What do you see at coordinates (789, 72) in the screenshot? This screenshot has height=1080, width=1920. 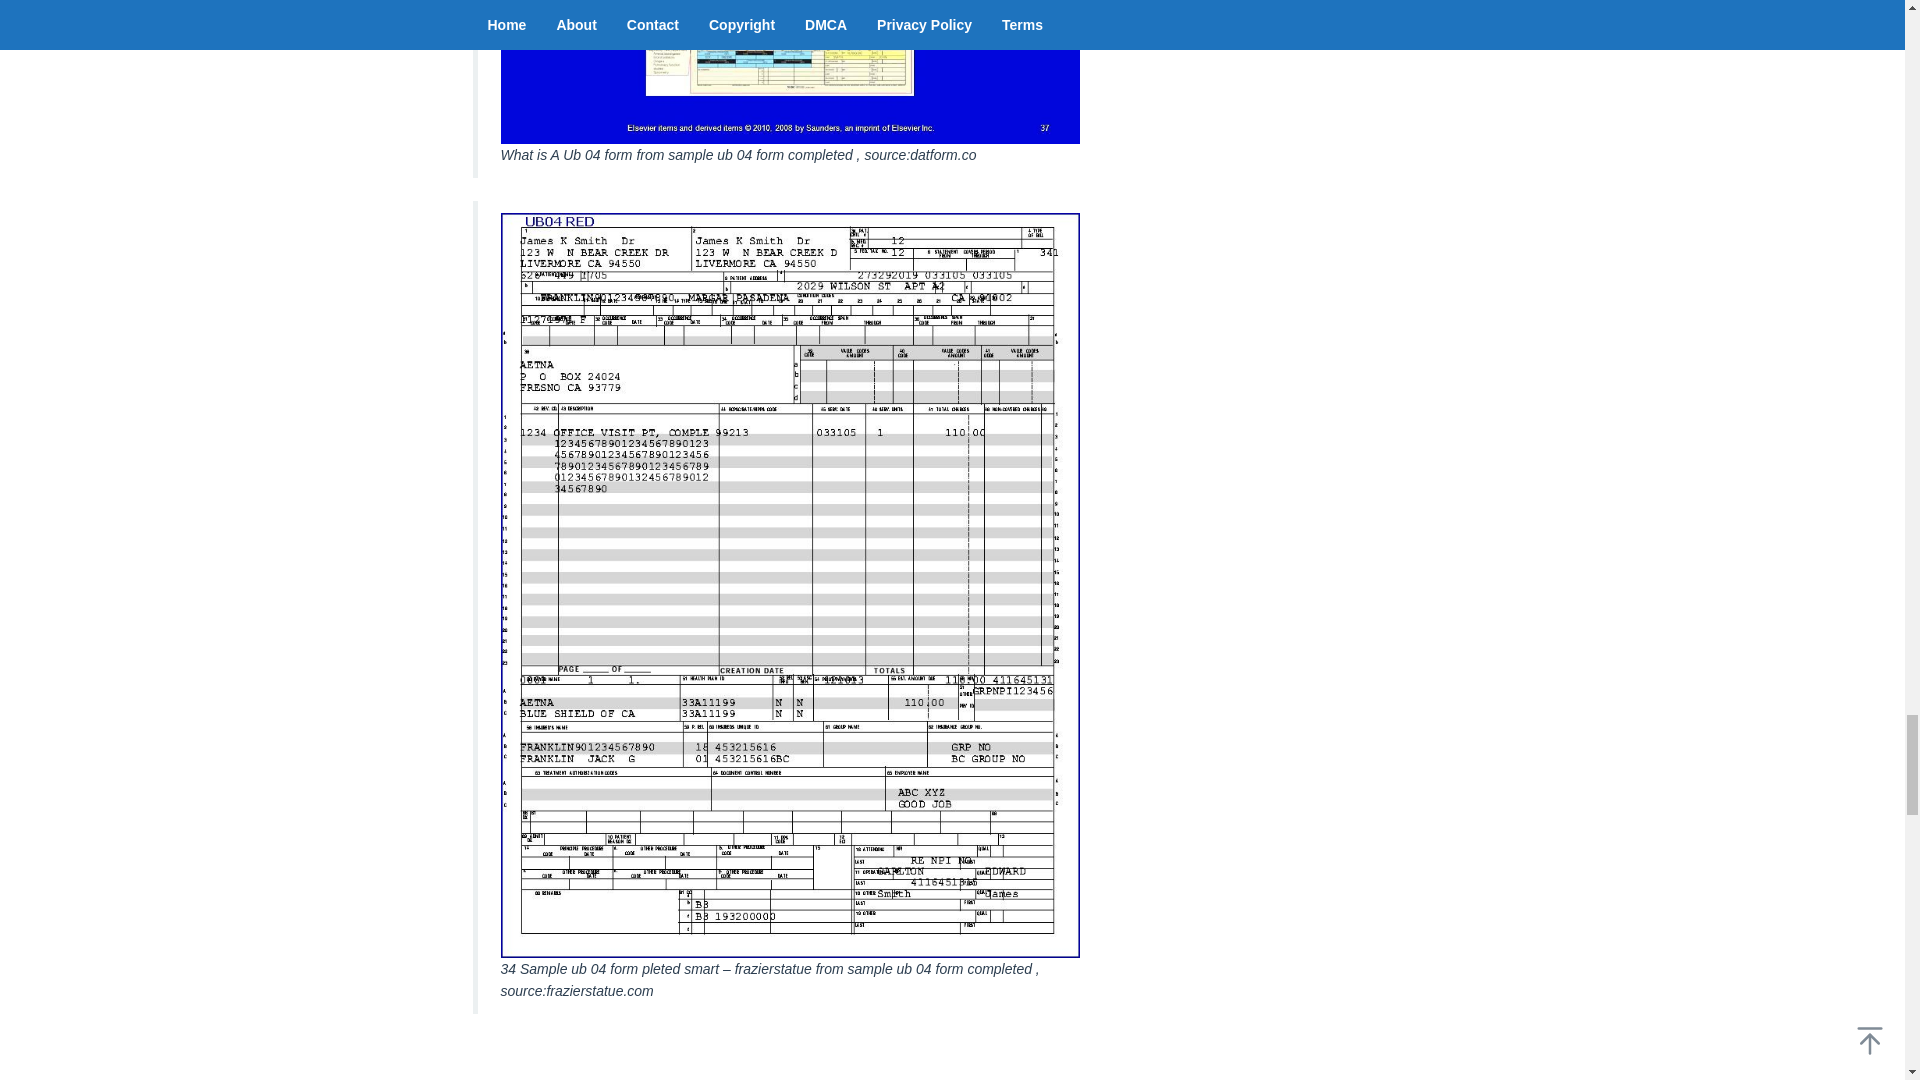 I see `What is A Ub 04 form` at bounding box center [789, 72].